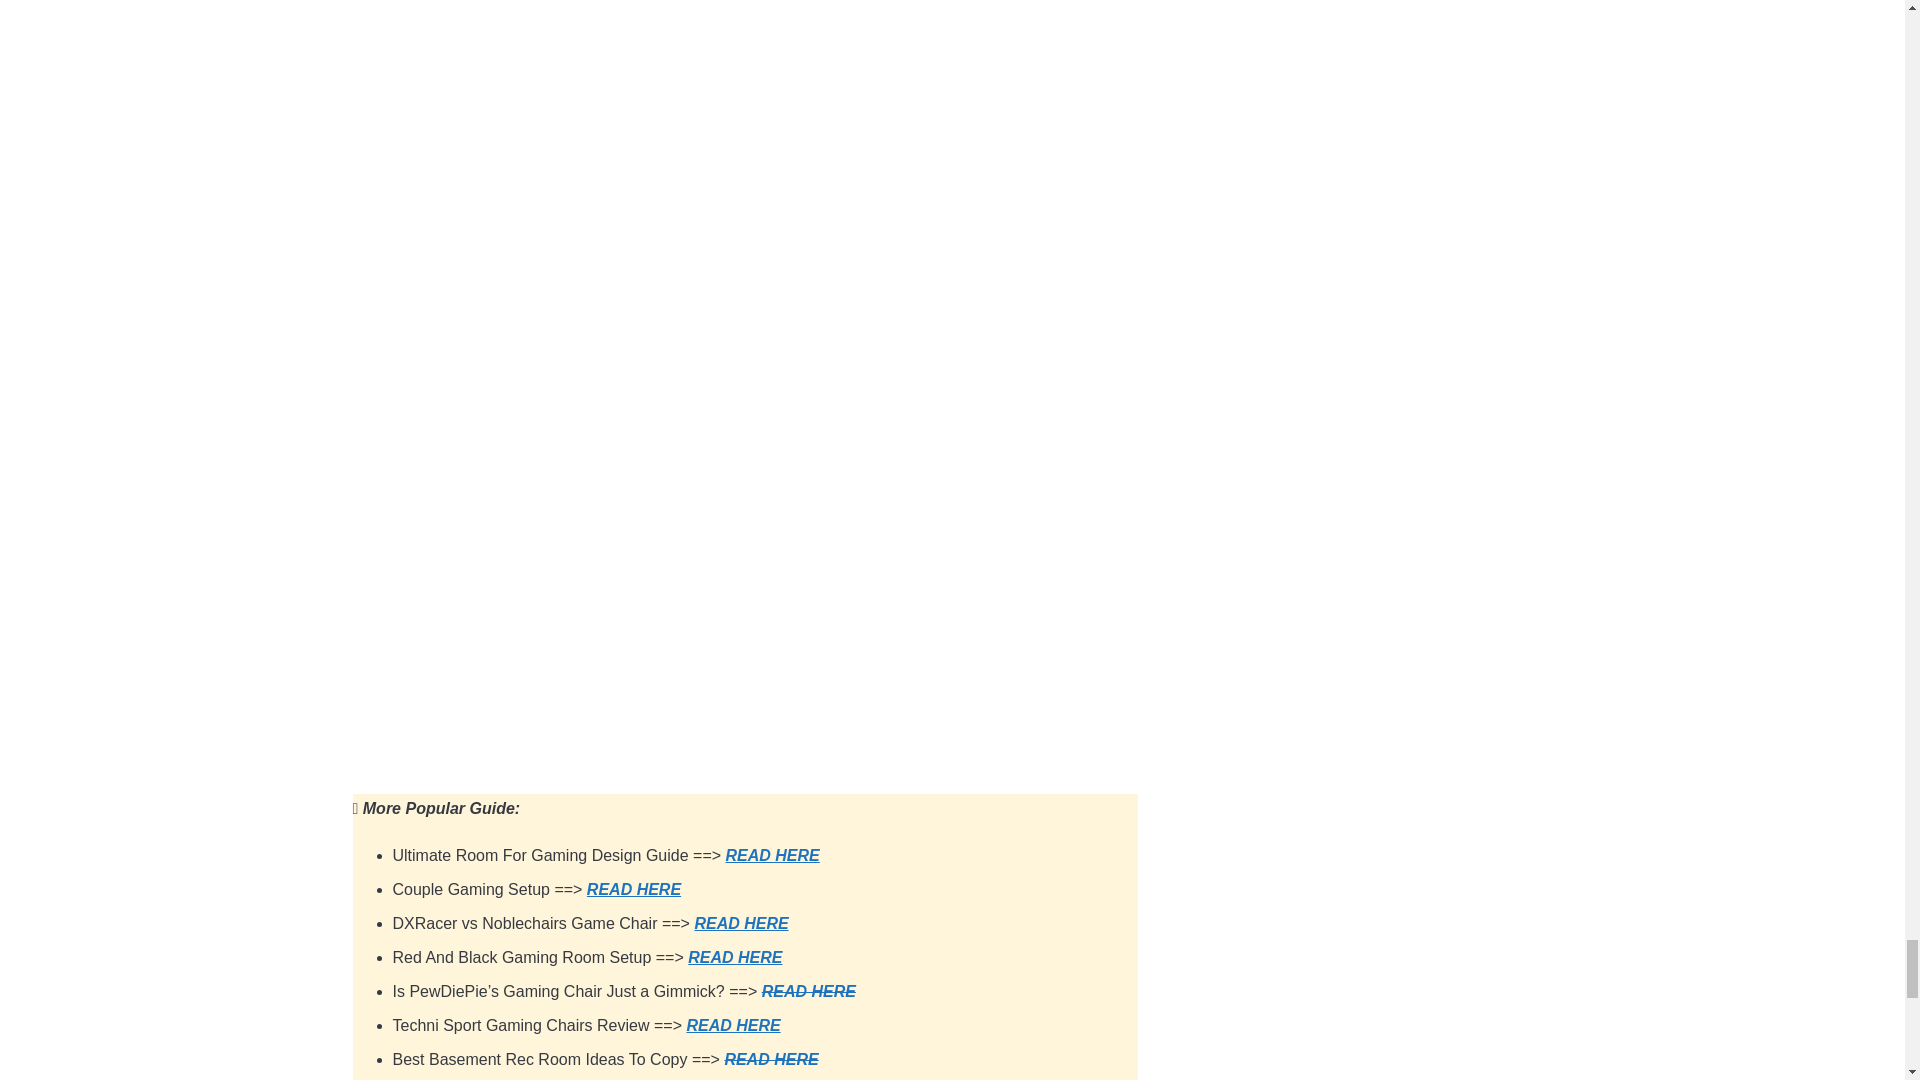  I want to click on READ HERE, so click(634, 889).